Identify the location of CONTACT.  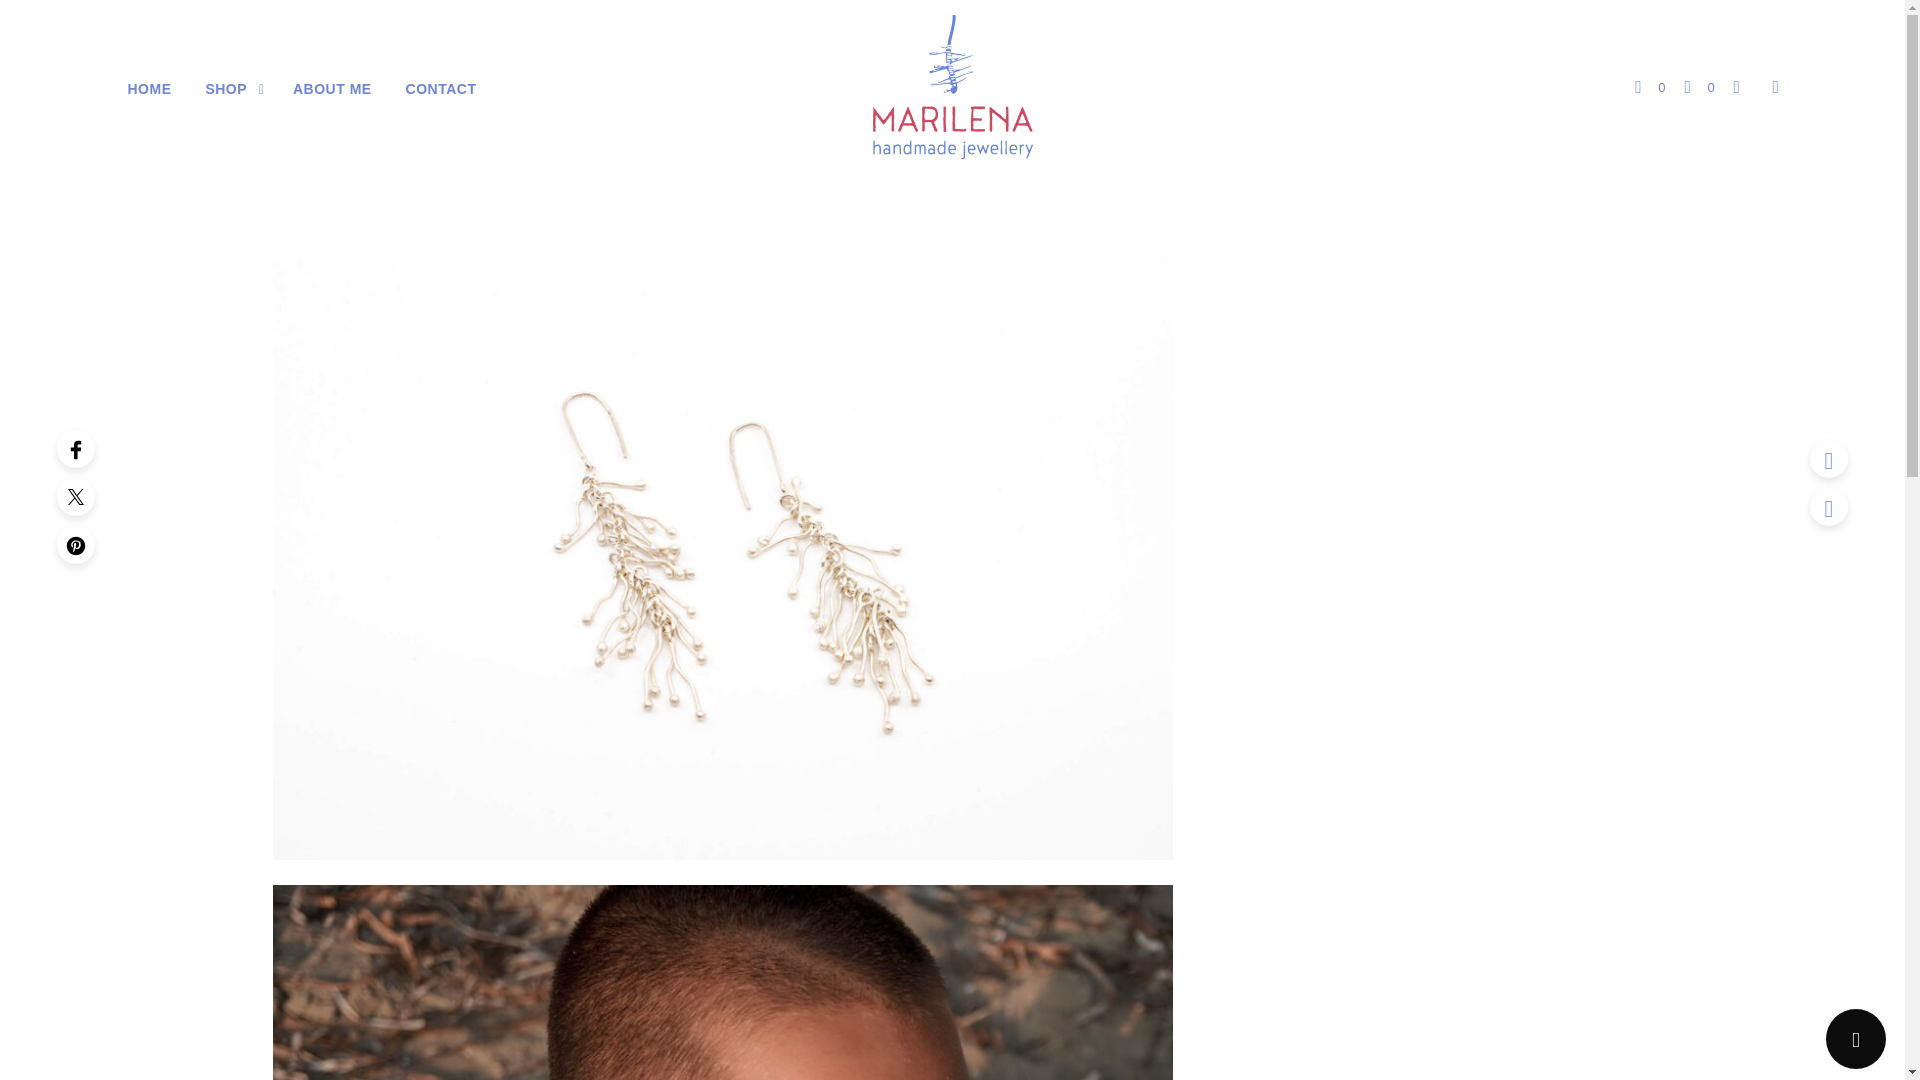
(441, 88).